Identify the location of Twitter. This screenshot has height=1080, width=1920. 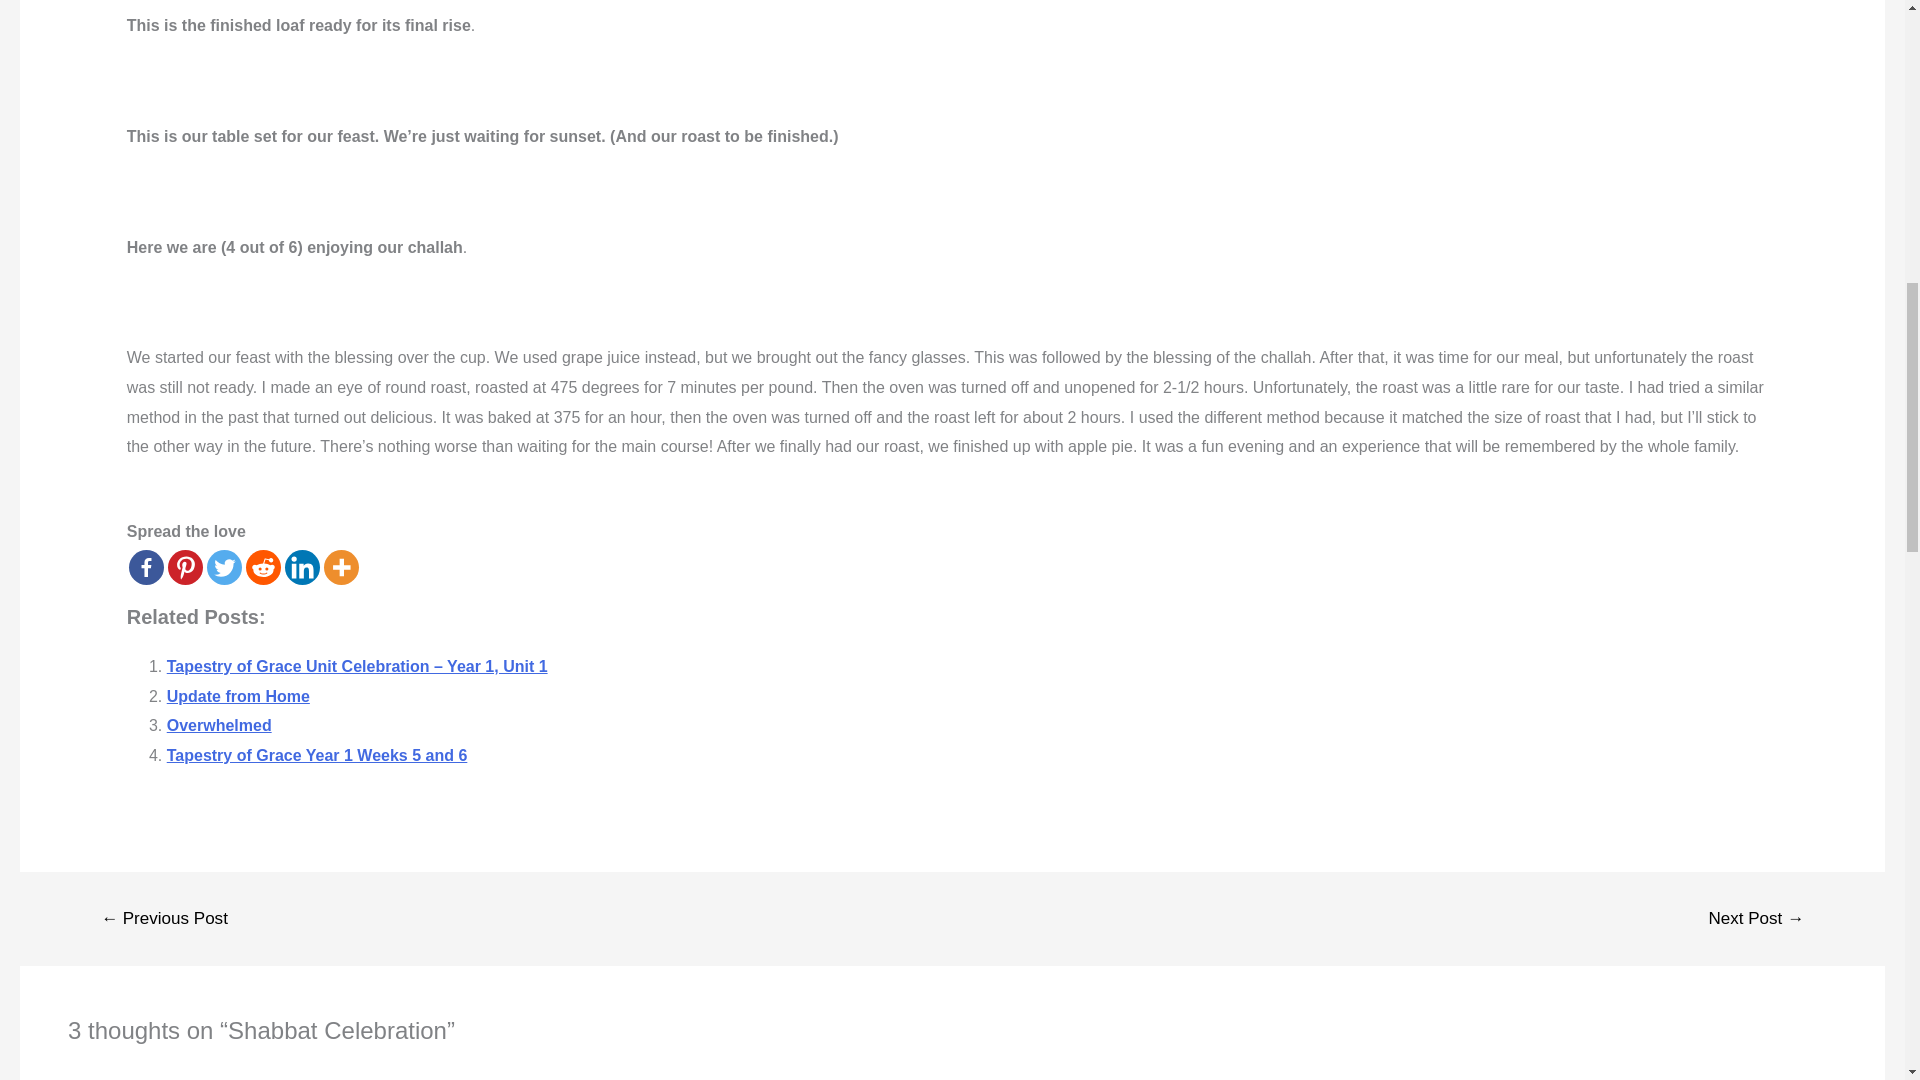
(224, 567).